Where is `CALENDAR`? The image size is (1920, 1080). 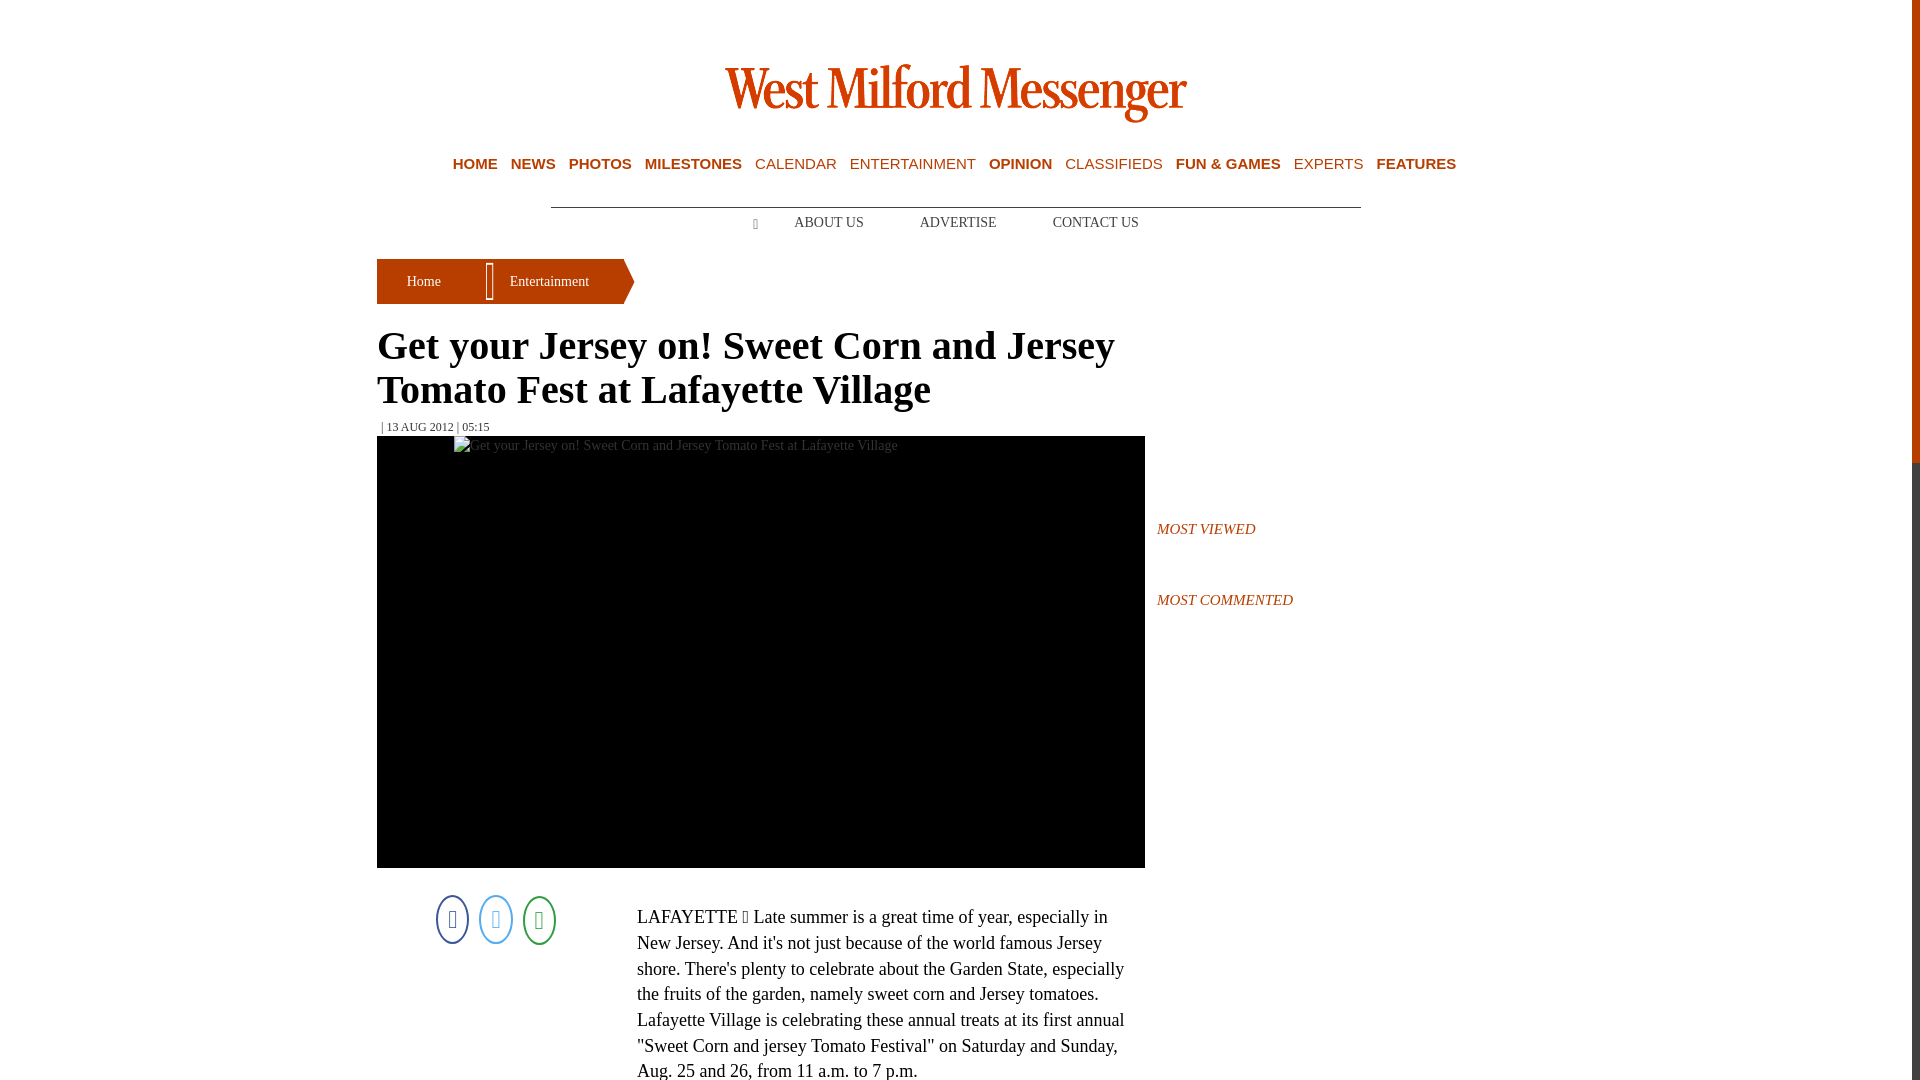
CALENDAR is located at coordinates (796, 163).